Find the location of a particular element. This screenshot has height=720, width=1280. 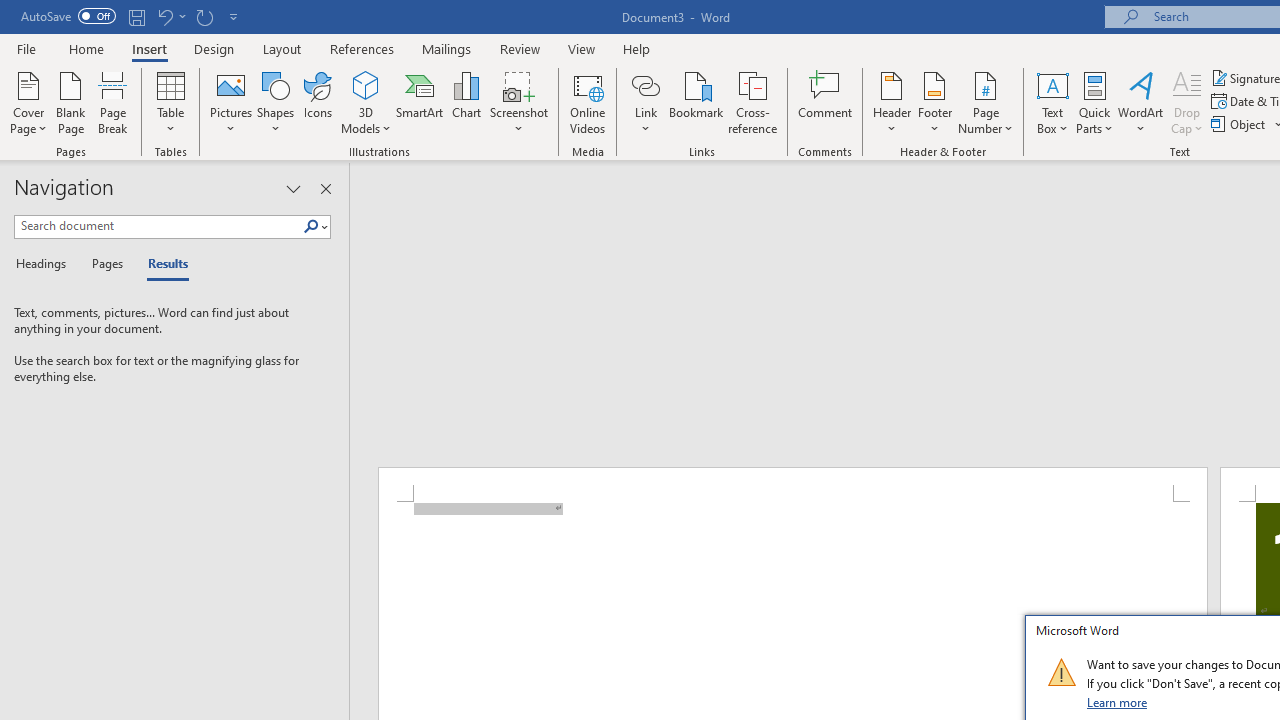

Text Box is located at coordinates (1052, 102).